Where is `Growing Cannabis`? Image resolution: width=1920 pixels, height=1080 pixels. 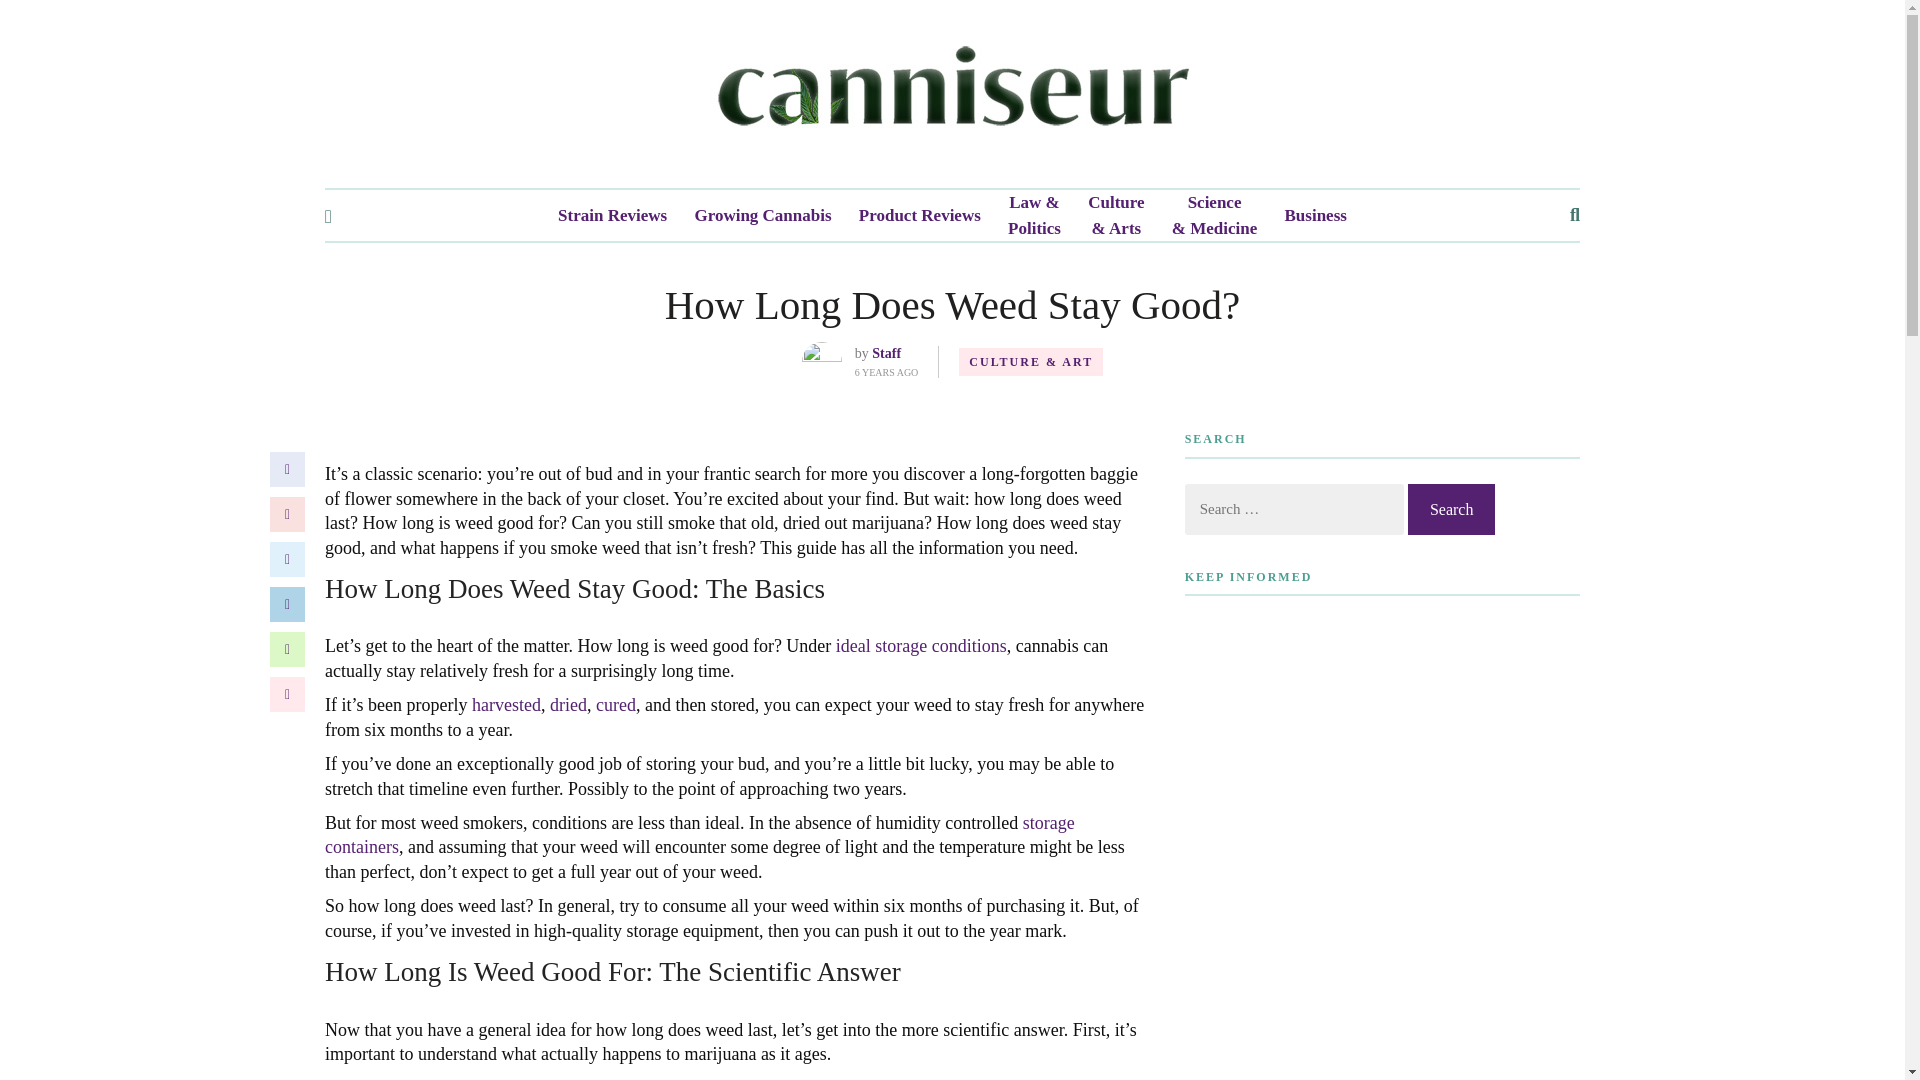
Growing Cannabis is located at coordinates (762, 216).